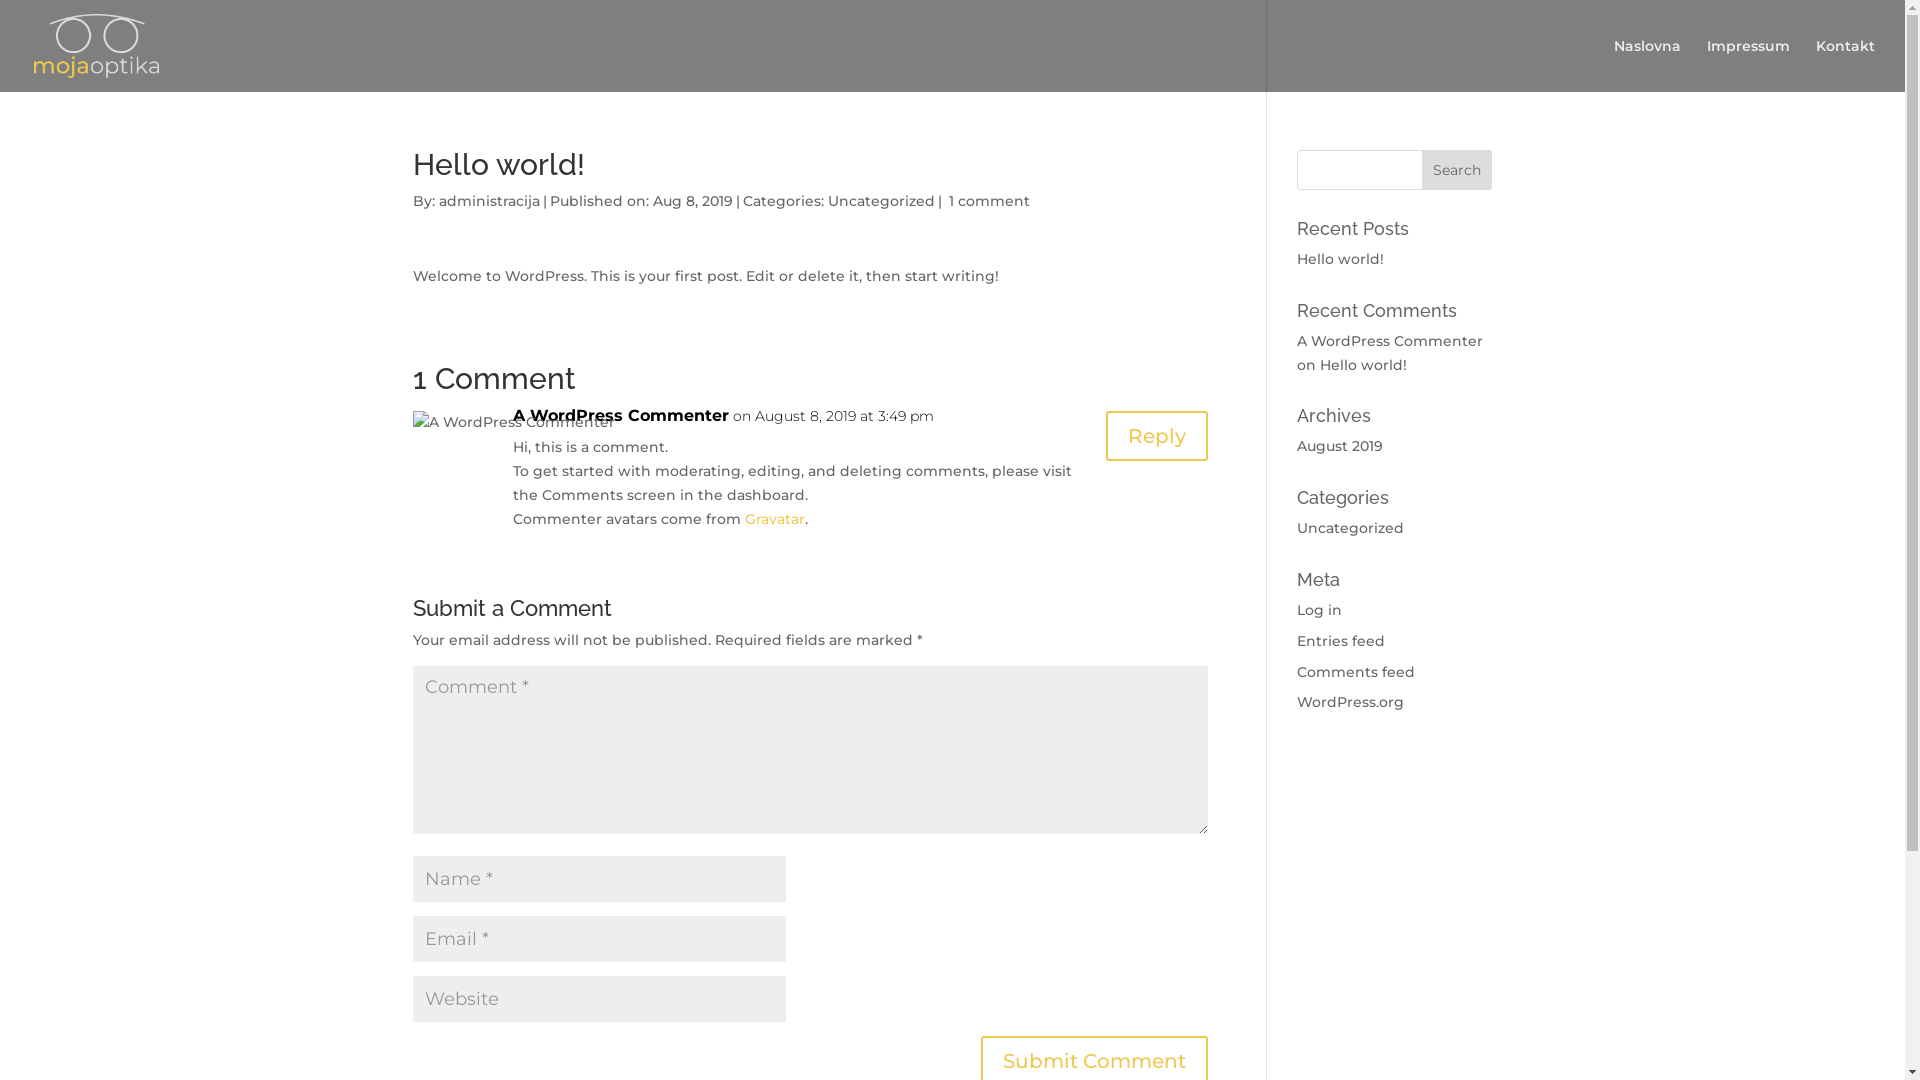 The image size is (1920, 1080). What do you see at coordinates (774, 519) in the screenshot?
I see `Gravatar` at bounding box center [774, 519].